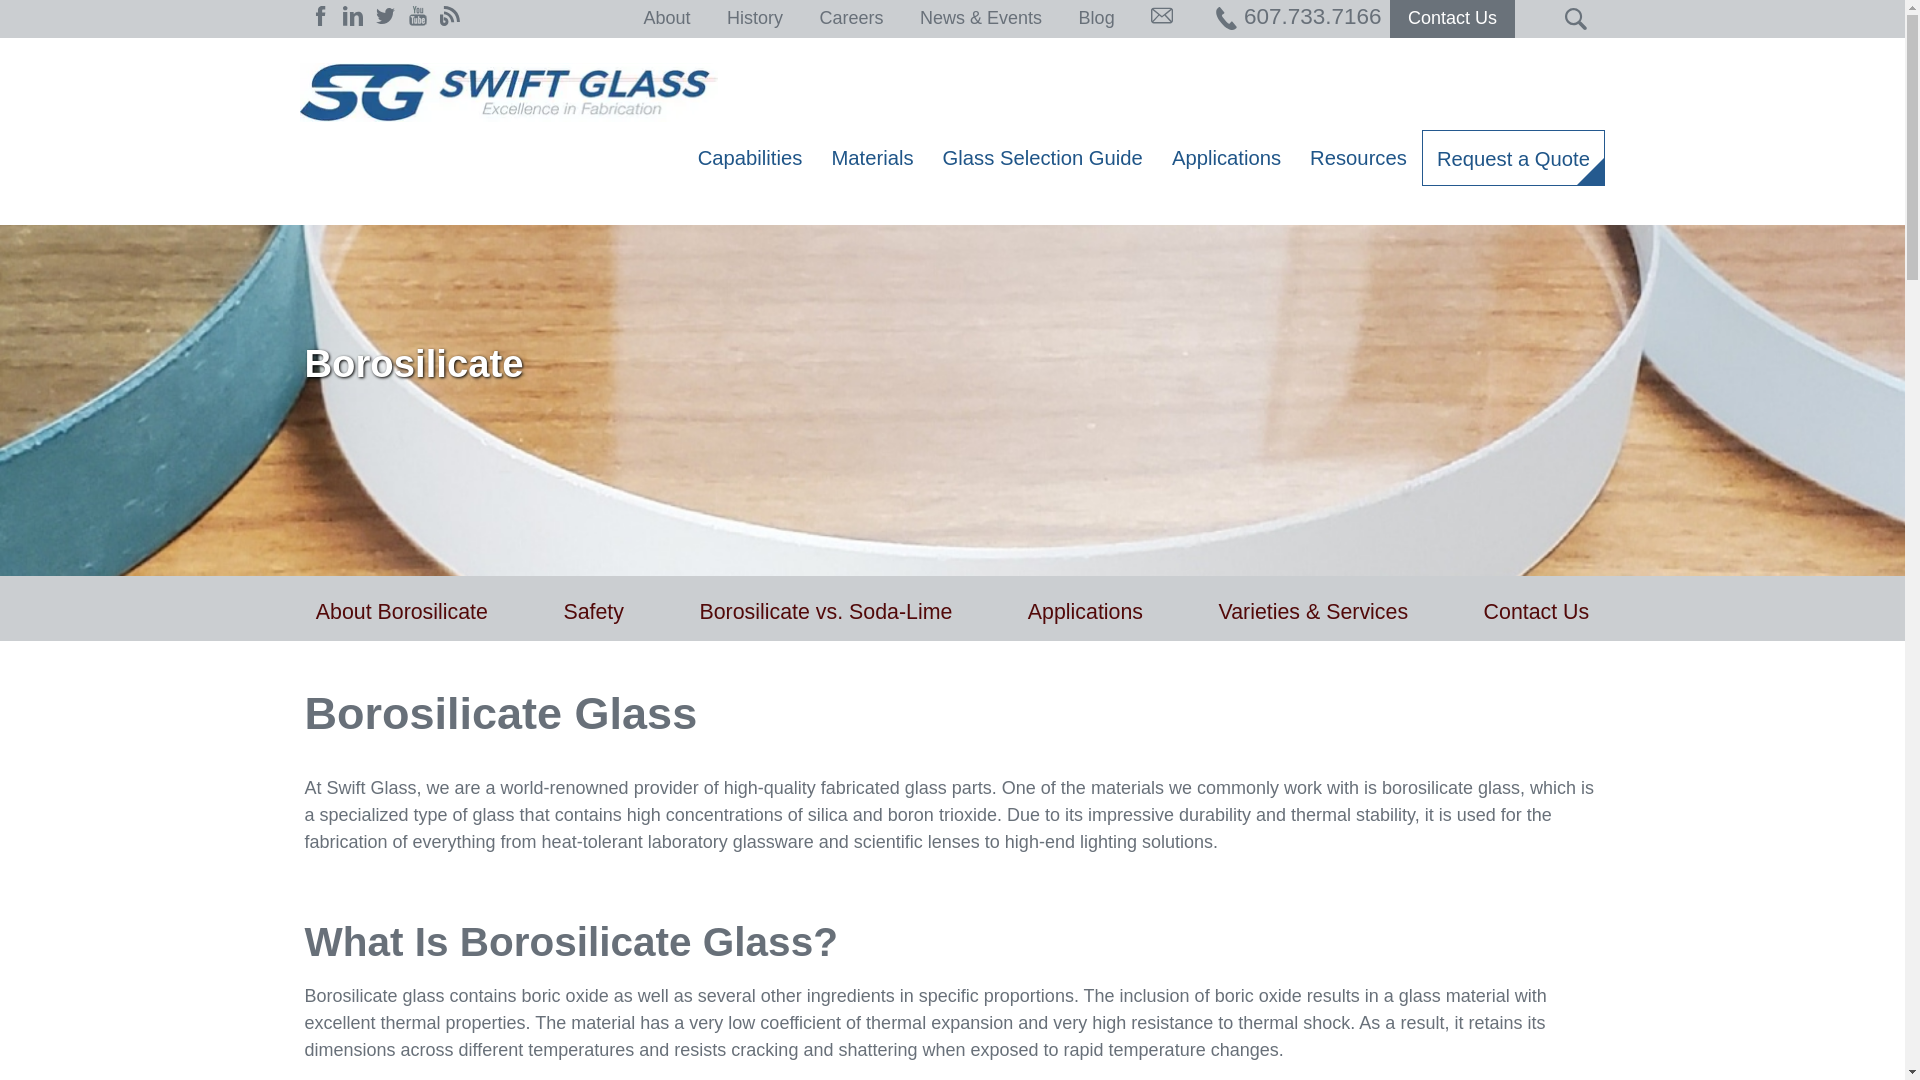 The height and width of the screenshot is (1080, 1920). I want to click on History, so click(755, 18).